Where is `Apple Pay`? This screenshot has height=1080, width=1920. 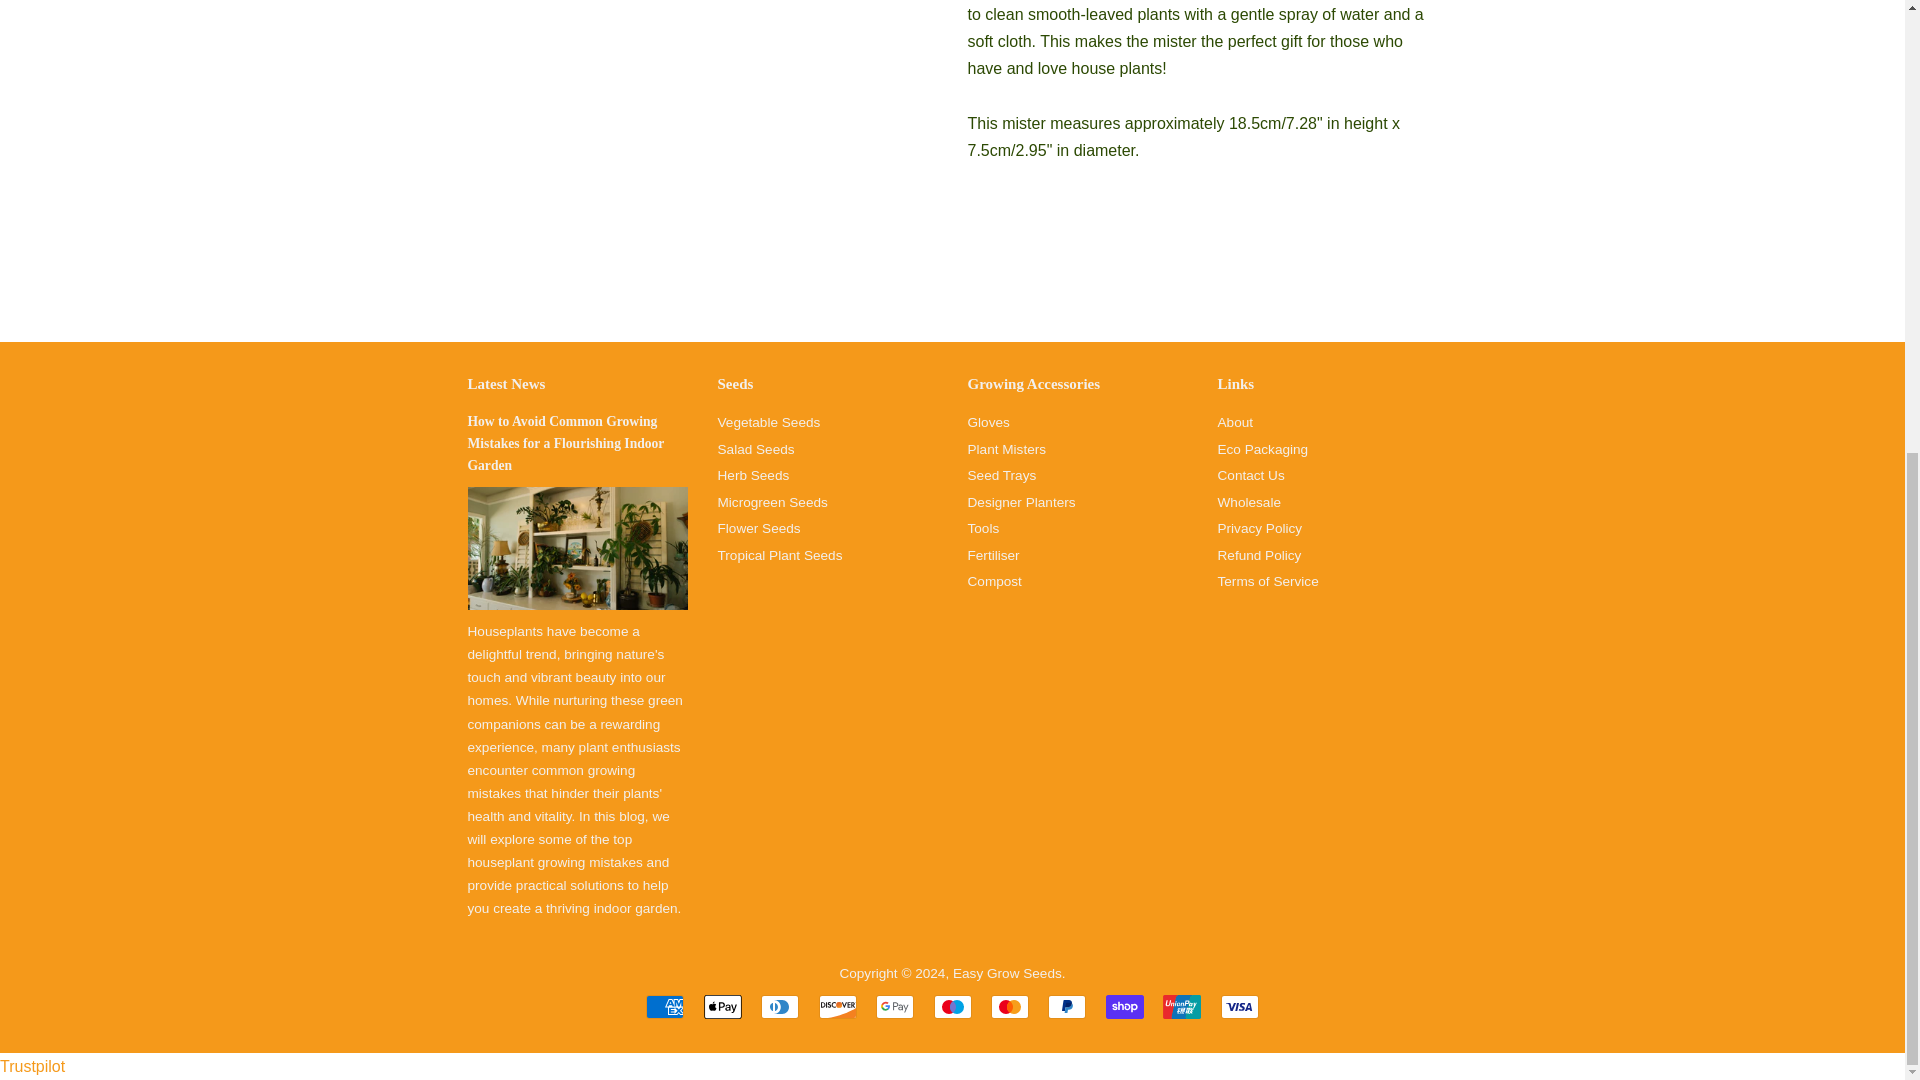 Apple Pay is located at coordinates (722, 1006).